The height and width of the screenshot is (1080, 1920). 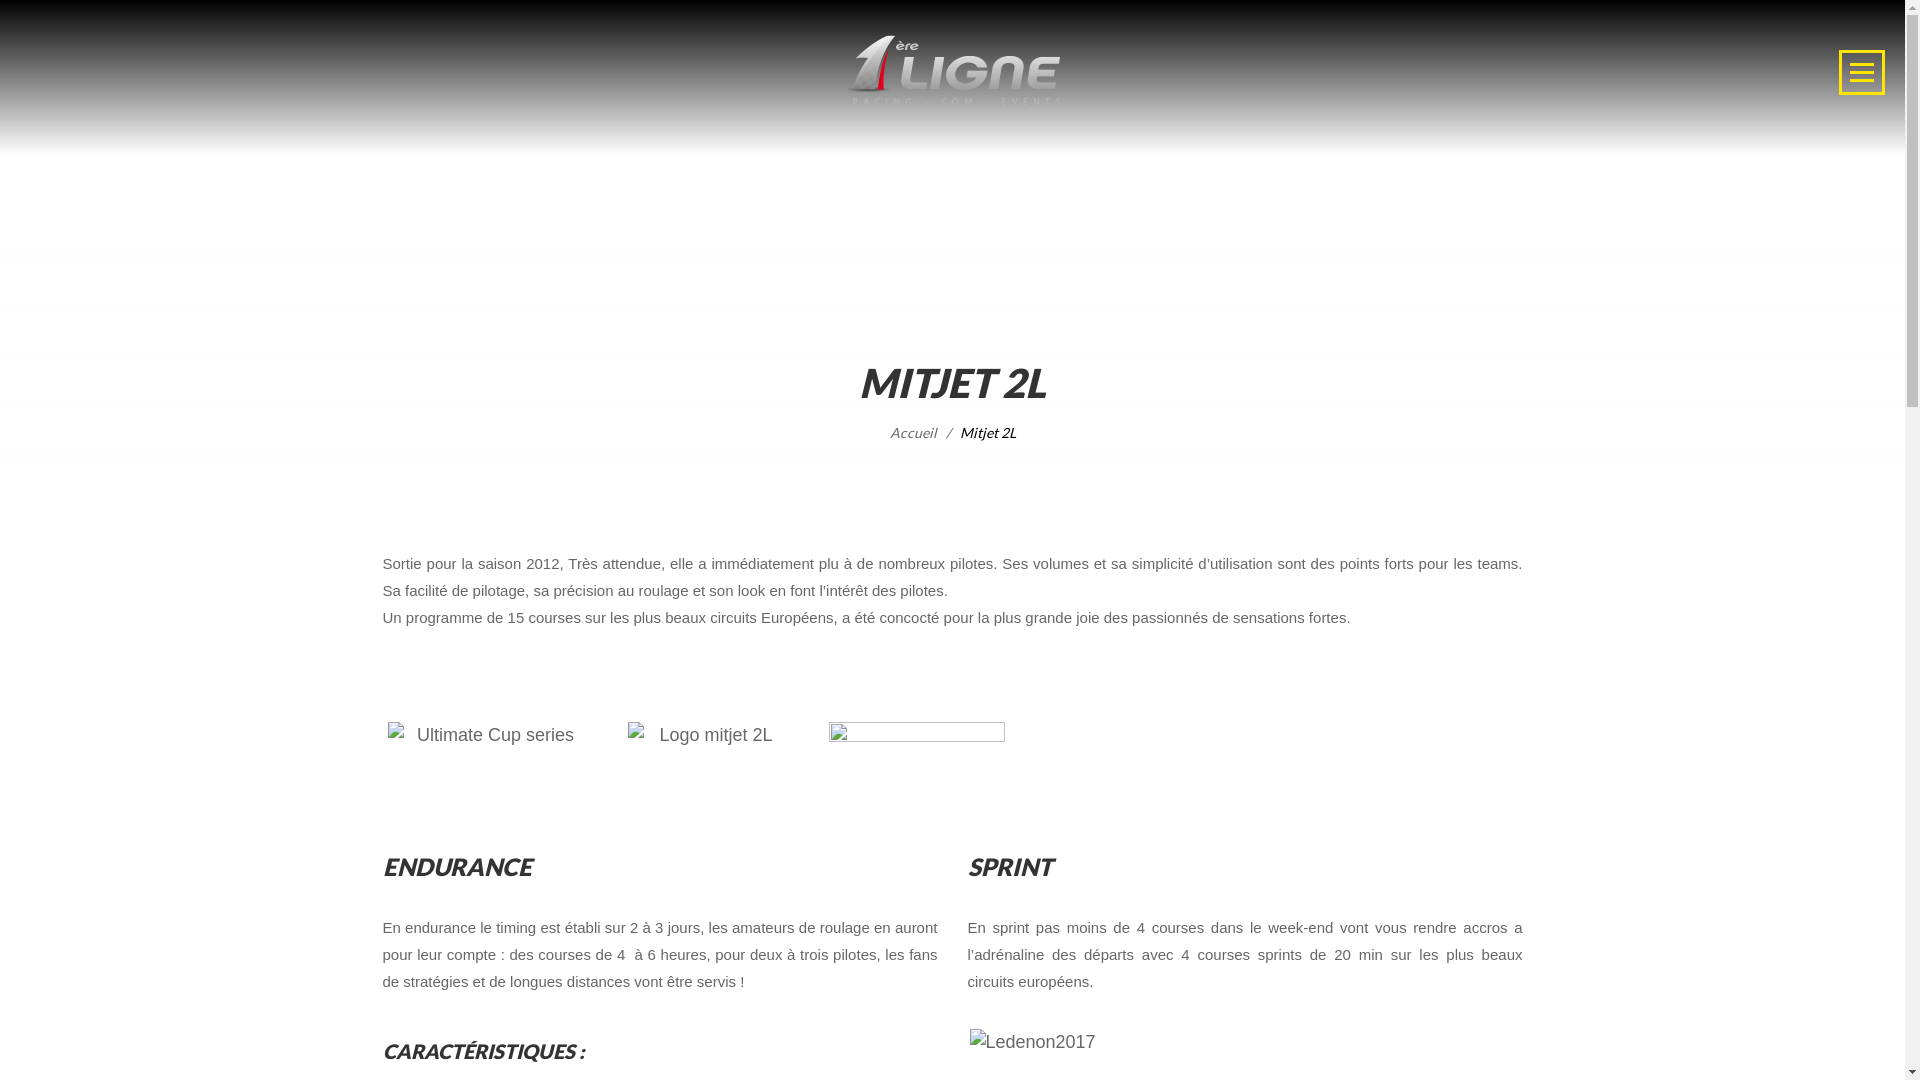 What do you see at coordinates (914, 432) in the screenshot?
I see `Accueil` at bounding box center [914, 432].